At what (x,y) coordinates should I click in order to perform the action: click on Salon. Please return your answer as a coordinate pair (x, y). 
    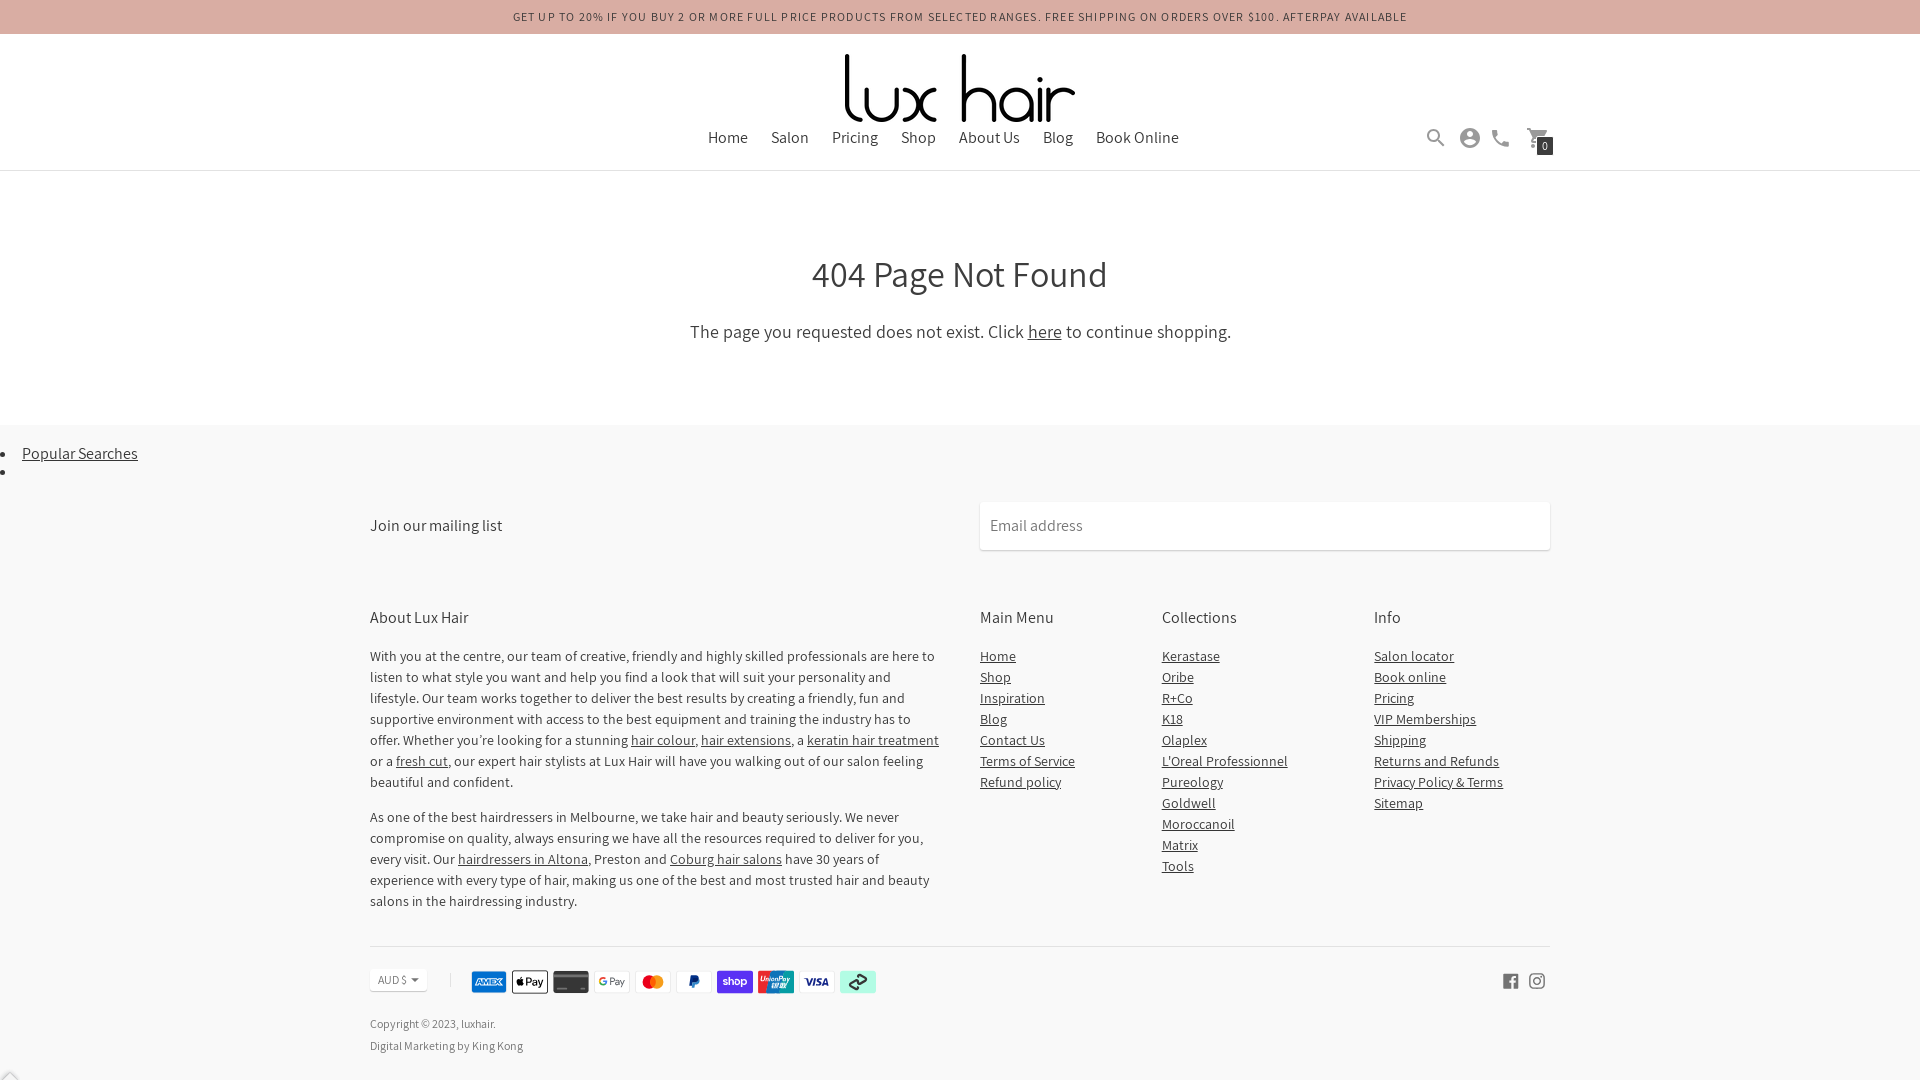
    Looking at the image, I should click on (789, 138).